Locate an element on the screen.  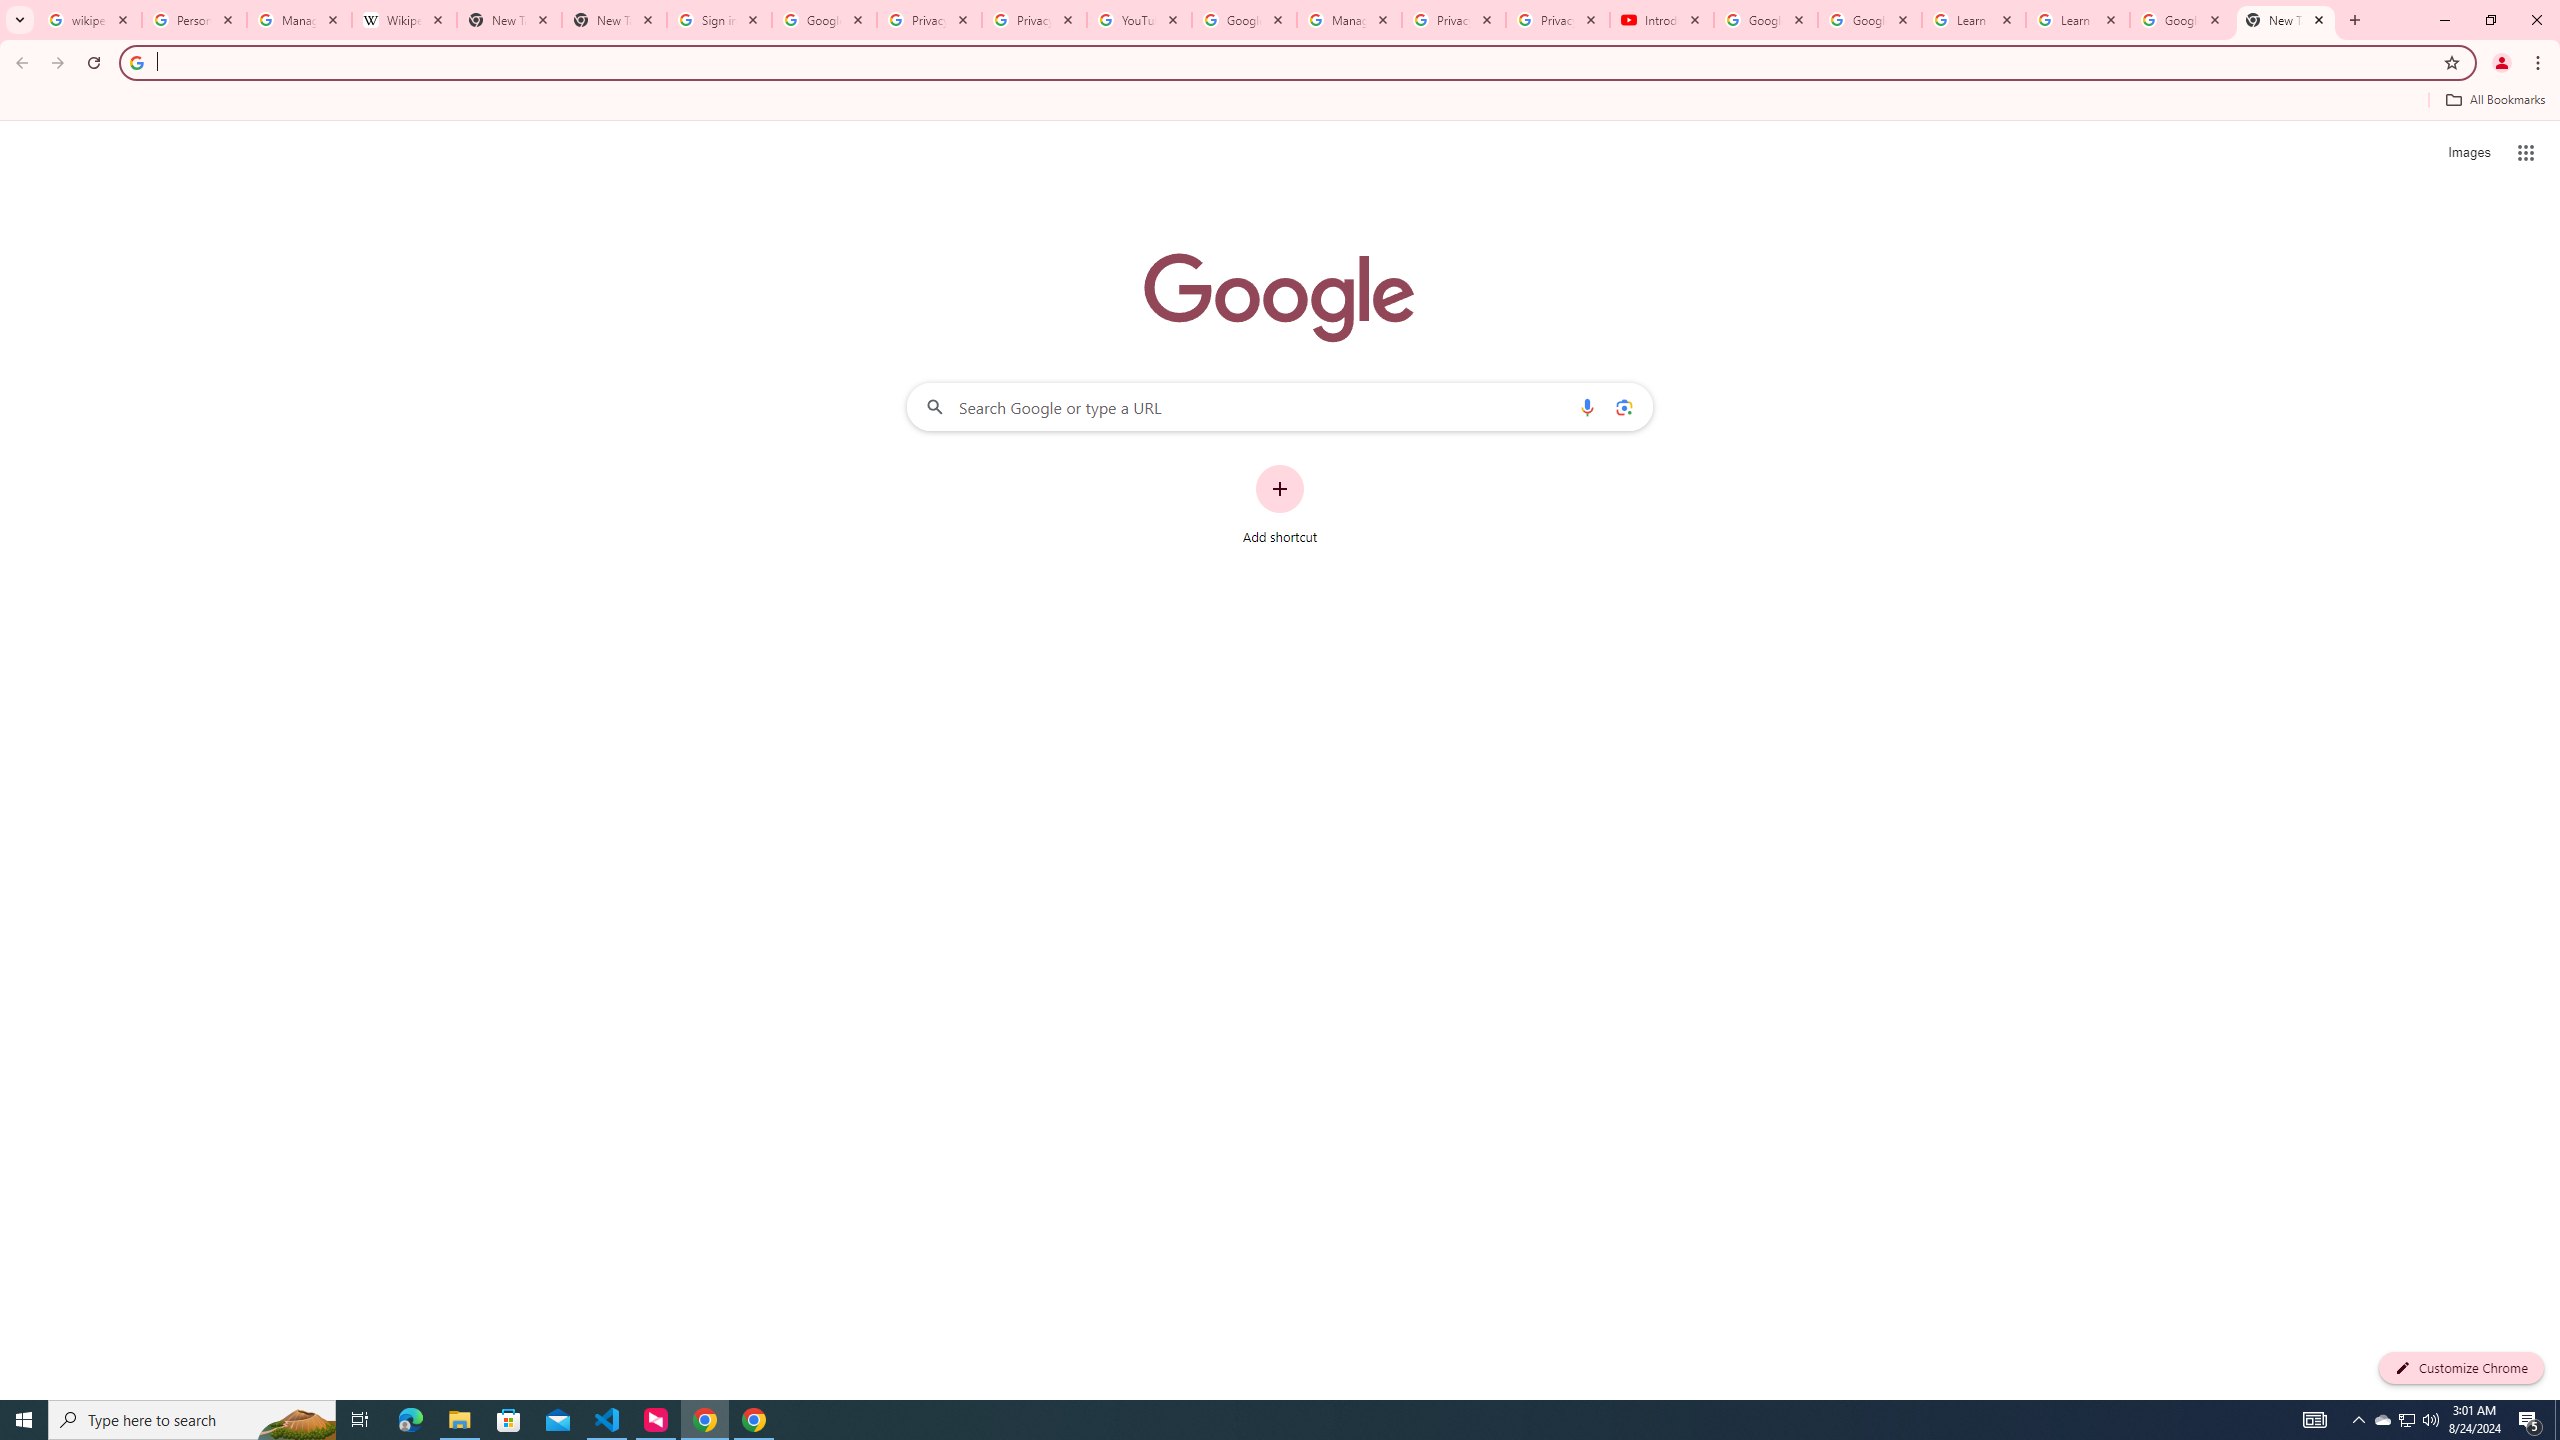
Search icon is located at coordinates (136, 62).